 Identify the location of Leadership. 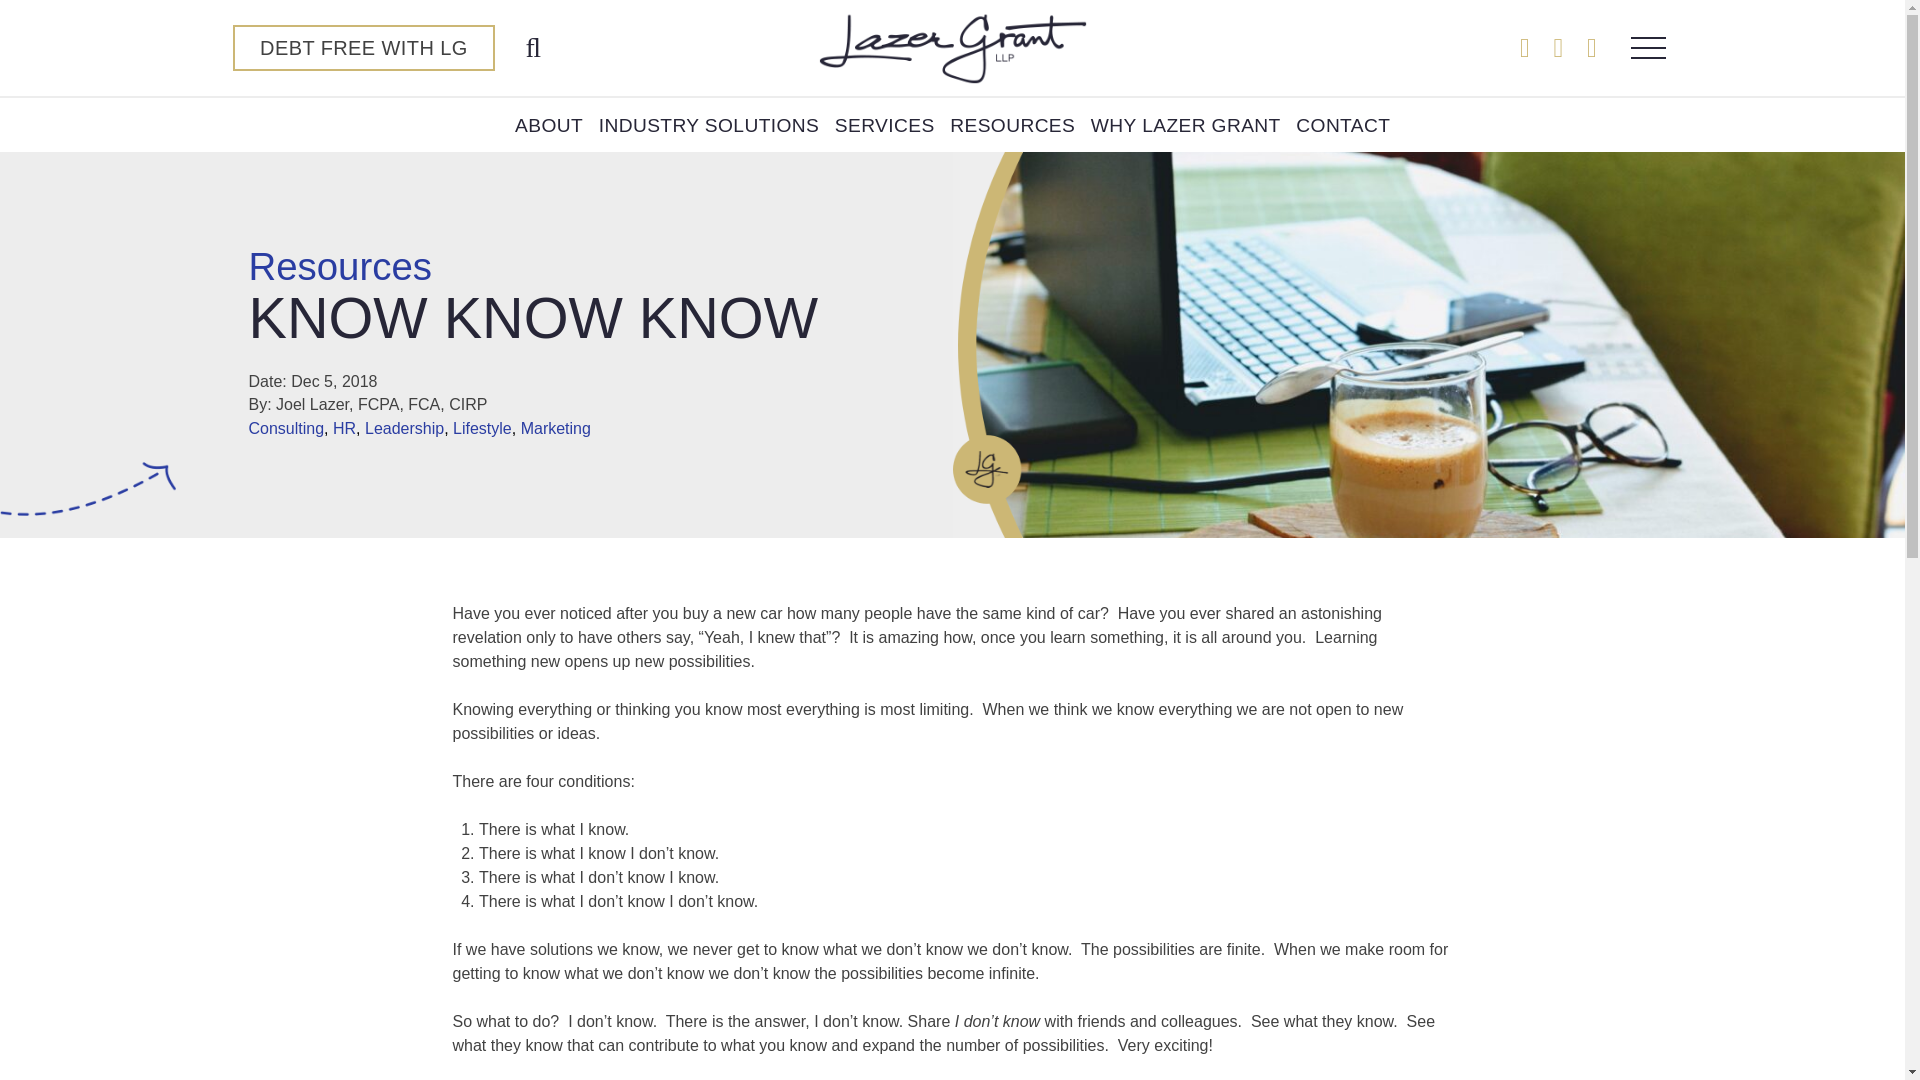
(404, 428).